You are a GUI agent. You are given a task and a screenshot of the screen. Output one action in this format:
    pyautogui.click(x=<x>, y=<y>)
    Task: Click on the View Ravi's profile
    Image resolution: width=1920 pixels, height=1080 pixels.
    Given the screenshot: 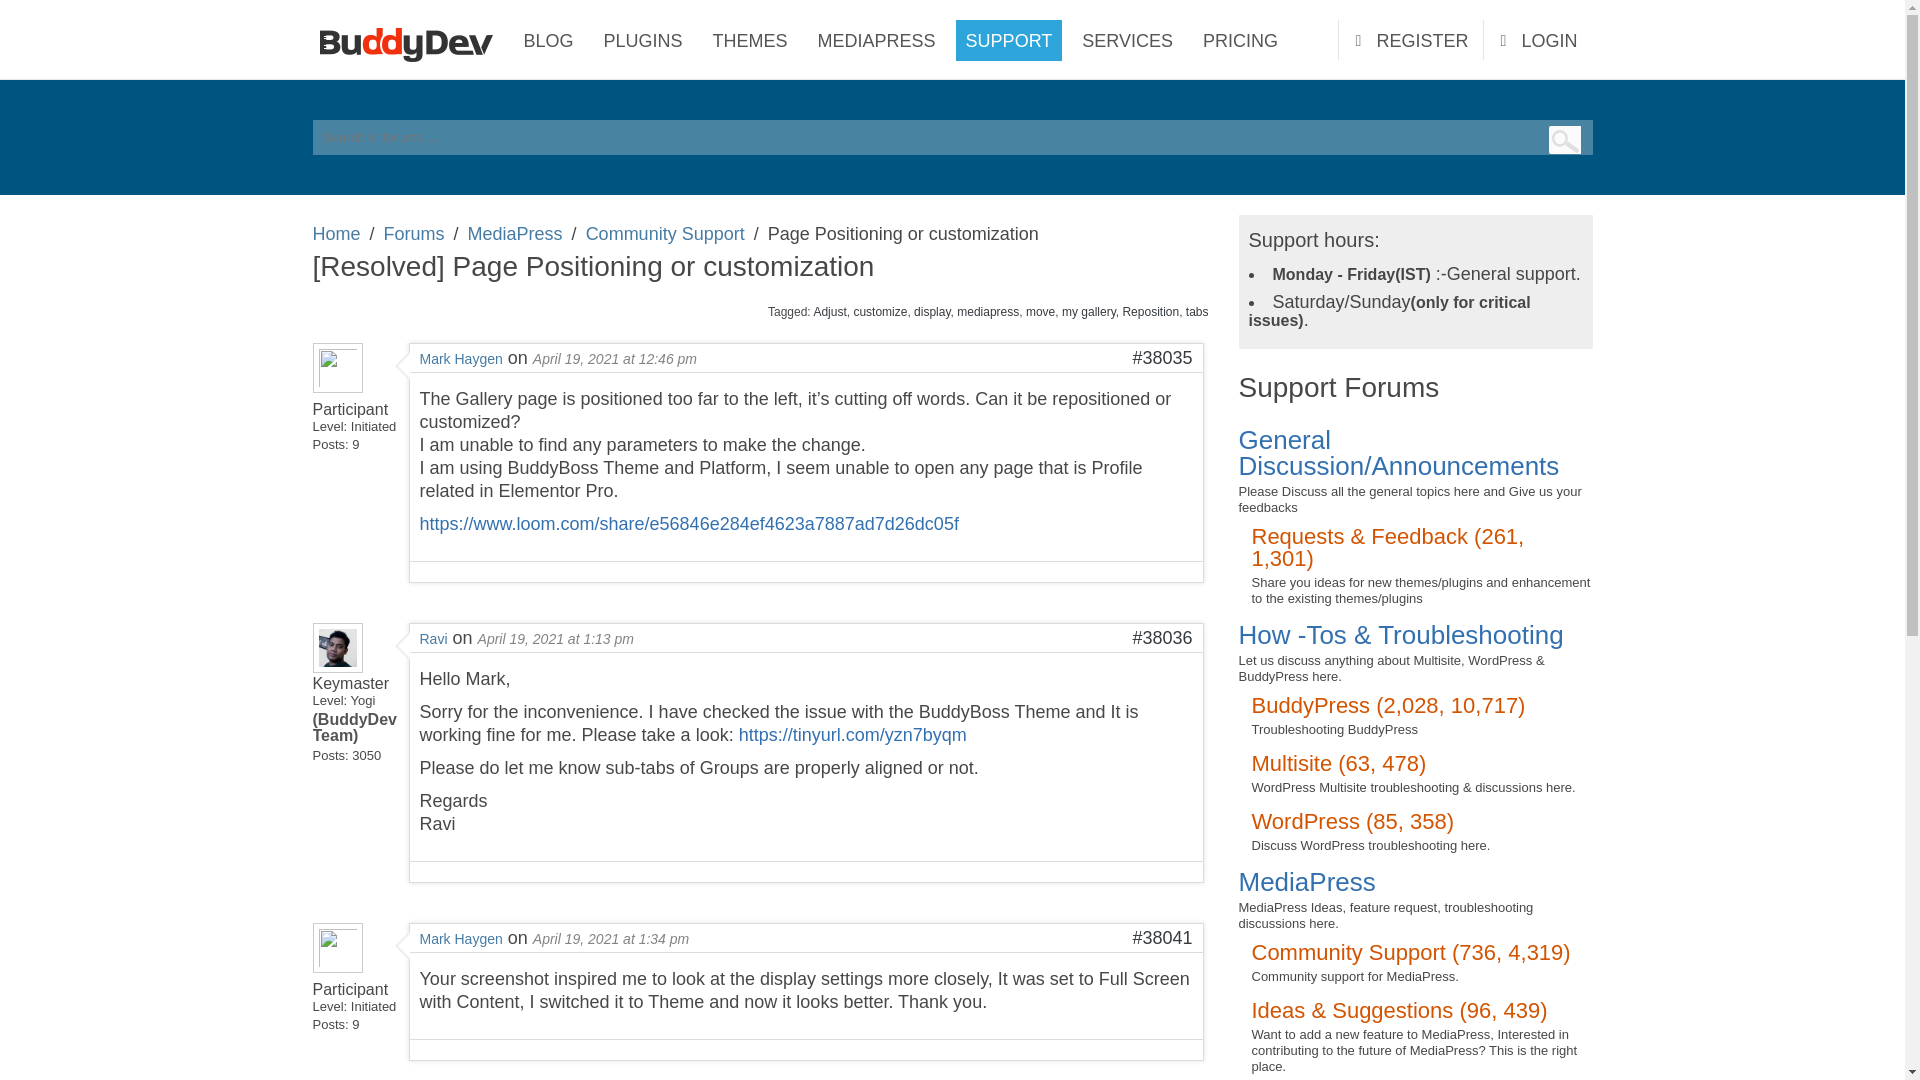 What is the action you would take?
    pyautogui.click(x=434, y=638)
    